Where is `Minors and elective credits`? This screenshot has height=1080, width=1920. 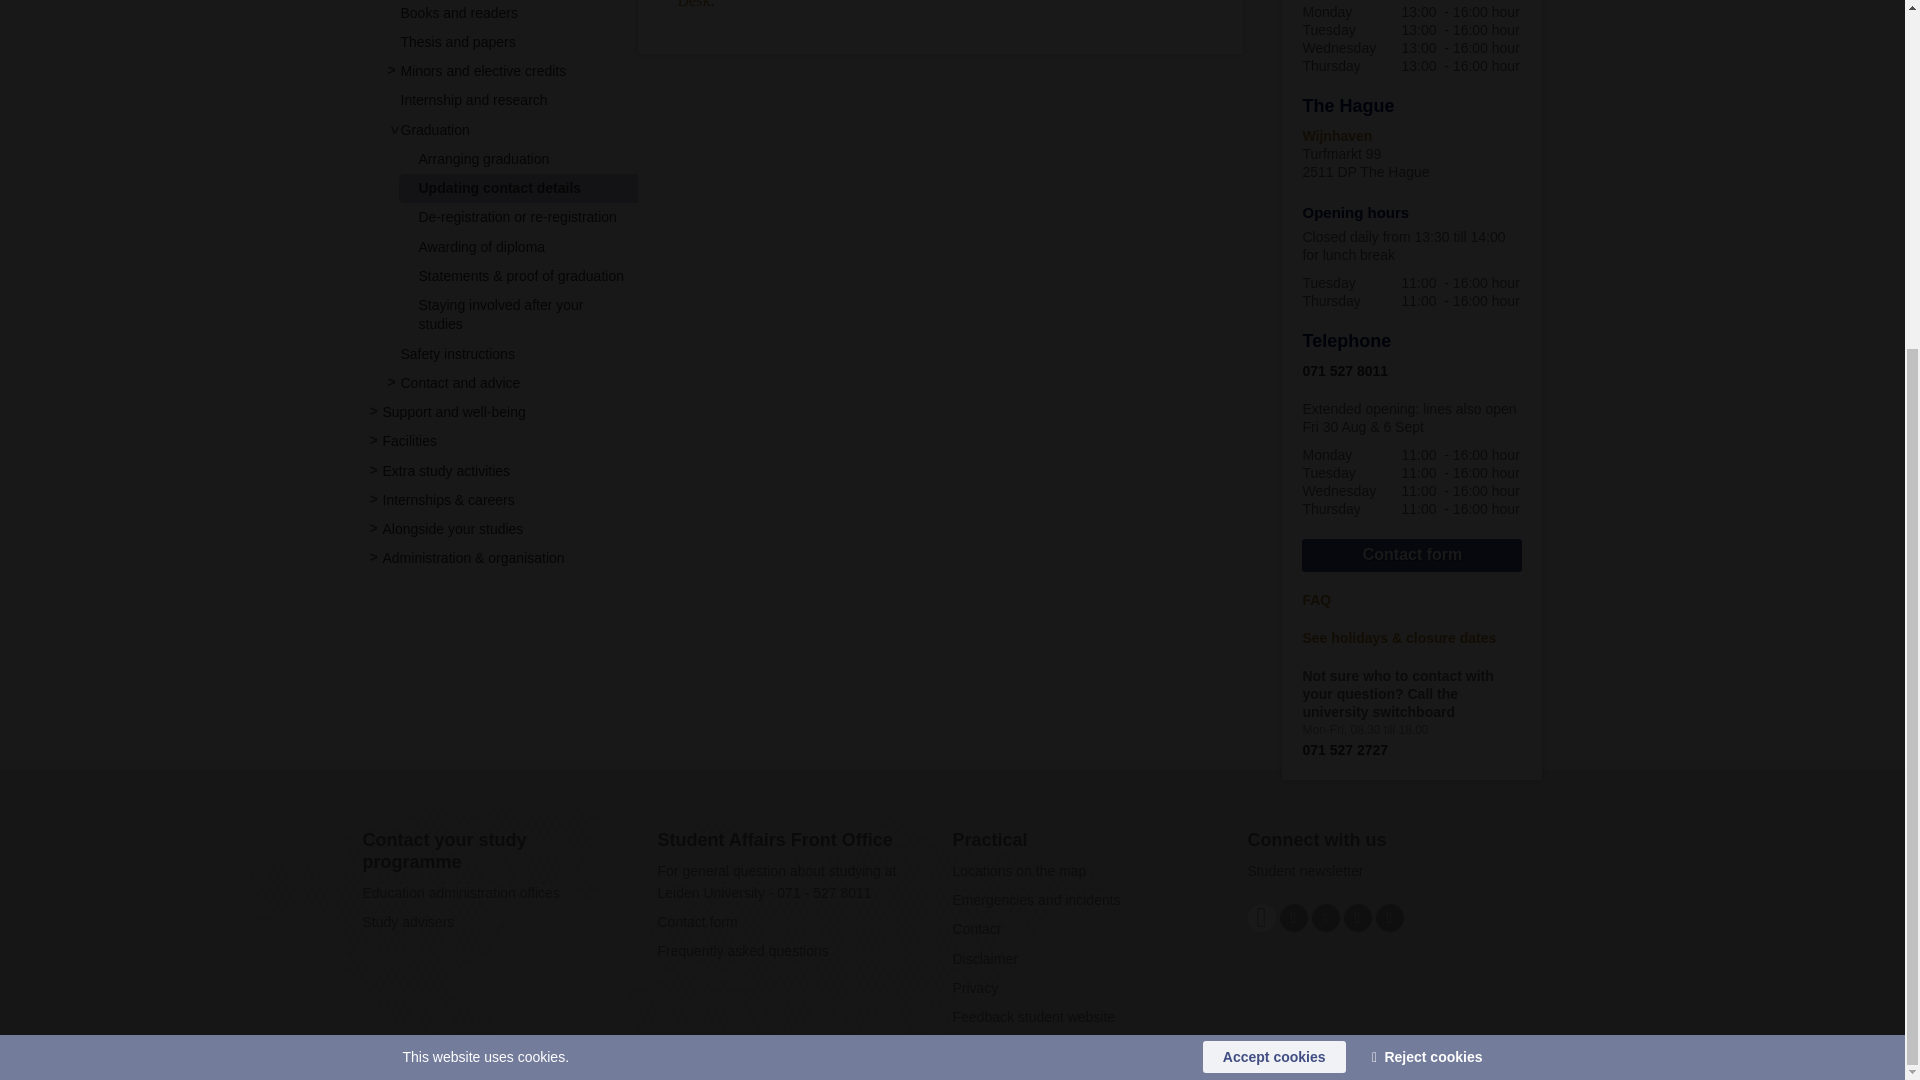 Minors and elective credits is located at coordinates (482, 70).